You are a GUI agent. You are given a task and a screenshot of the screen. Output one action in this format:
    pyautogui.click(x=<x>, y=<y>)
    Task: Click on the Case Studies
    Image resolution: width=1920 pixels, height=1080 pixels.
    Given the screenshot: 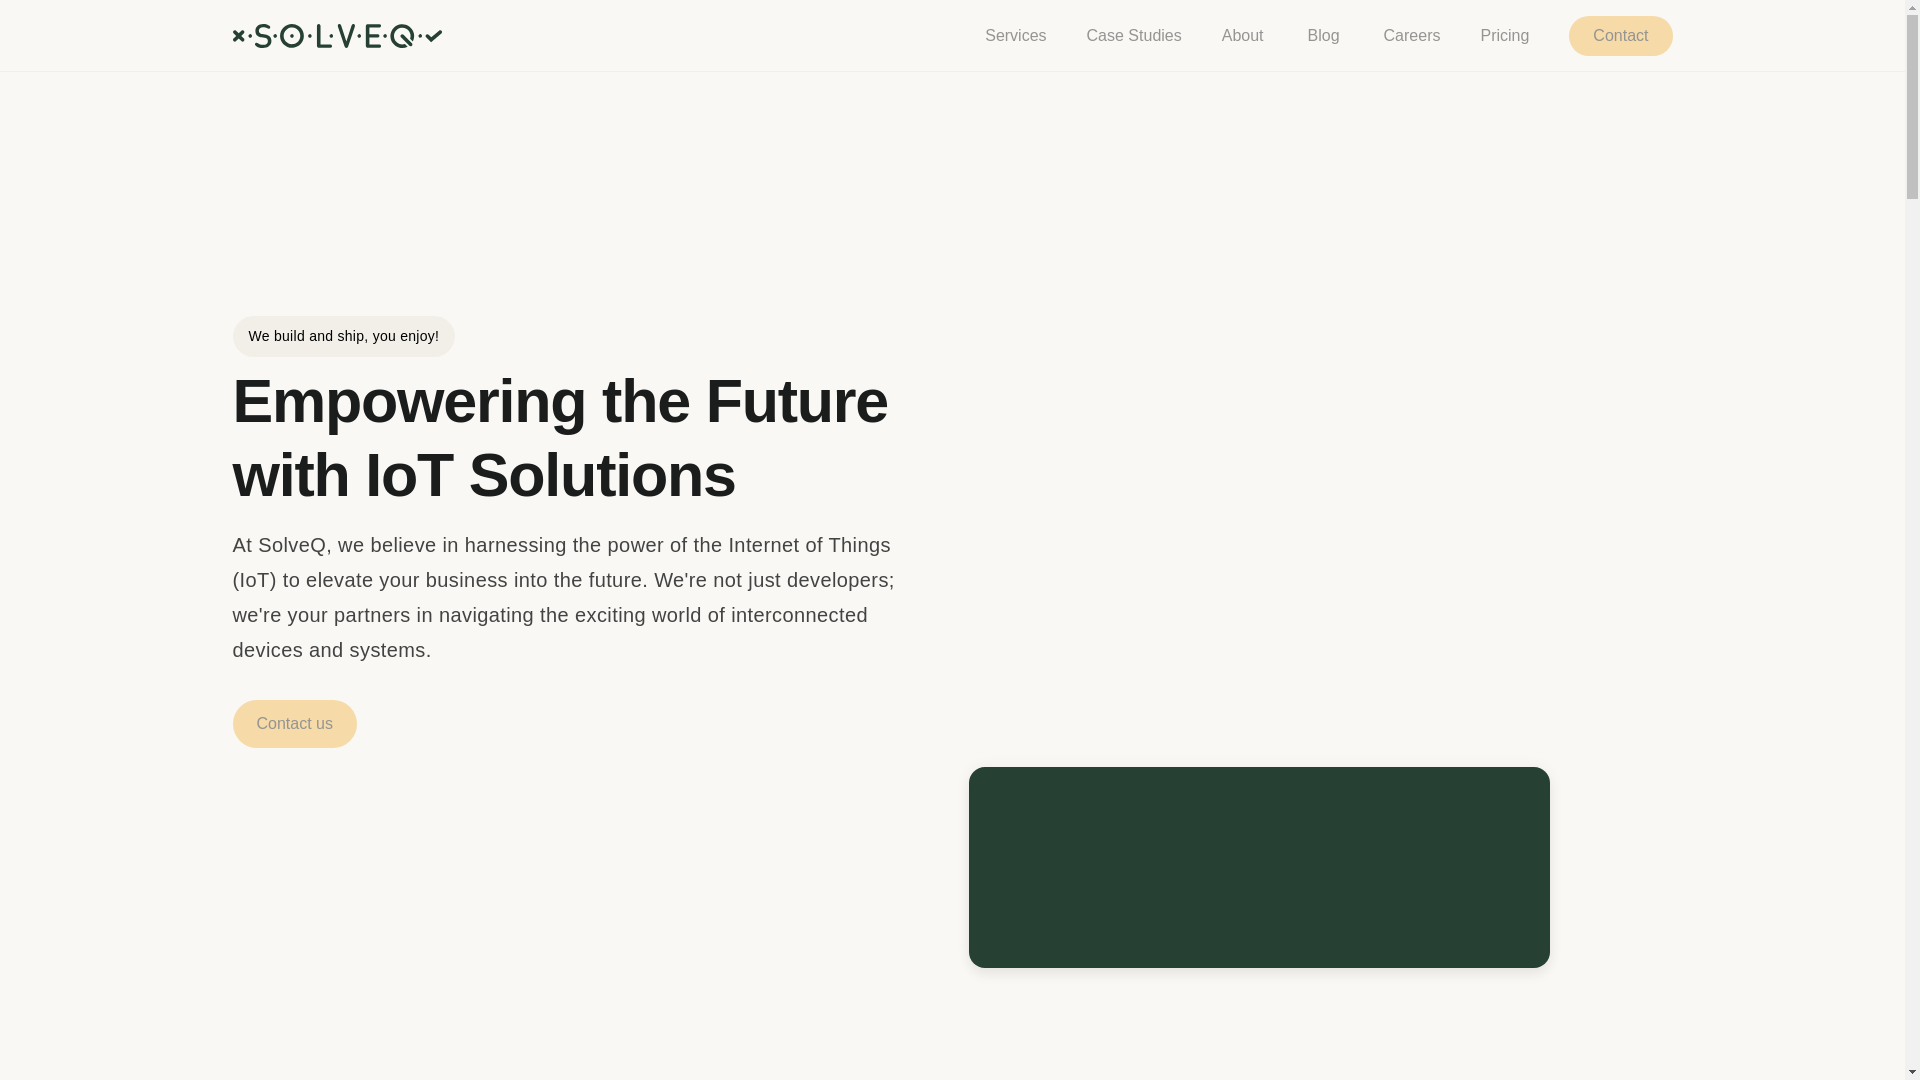 What is the action you would take?
    pyautogui.click(x=1134, y=36)
    